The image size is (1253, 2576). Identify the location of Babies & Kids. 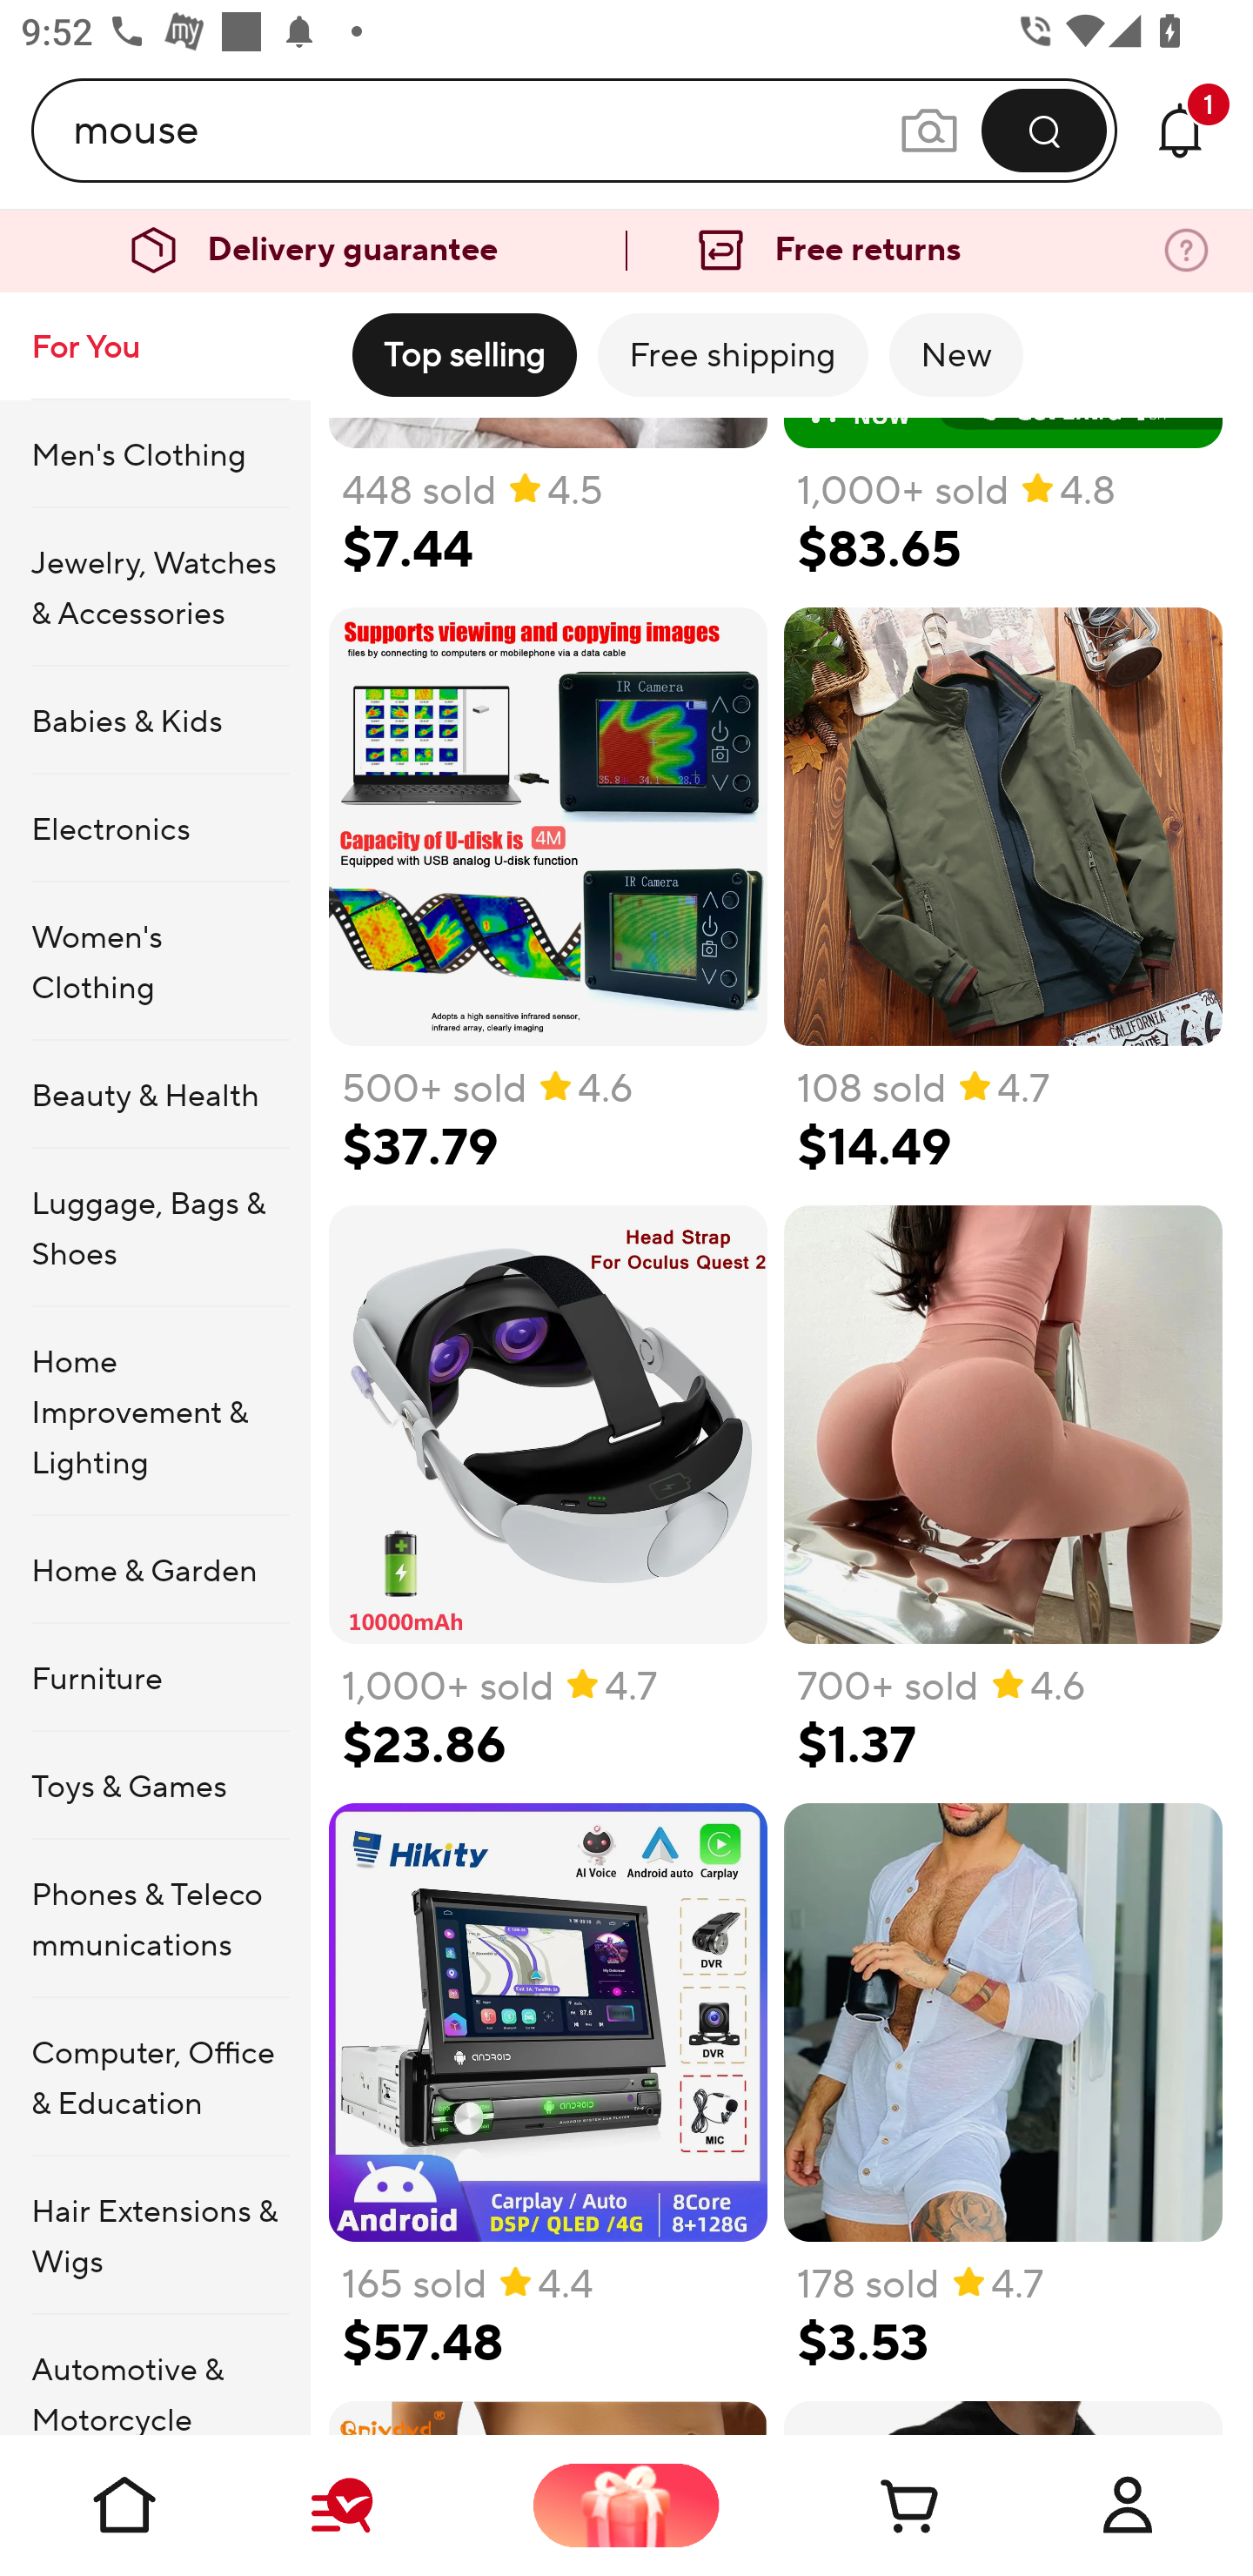
(155, 721).